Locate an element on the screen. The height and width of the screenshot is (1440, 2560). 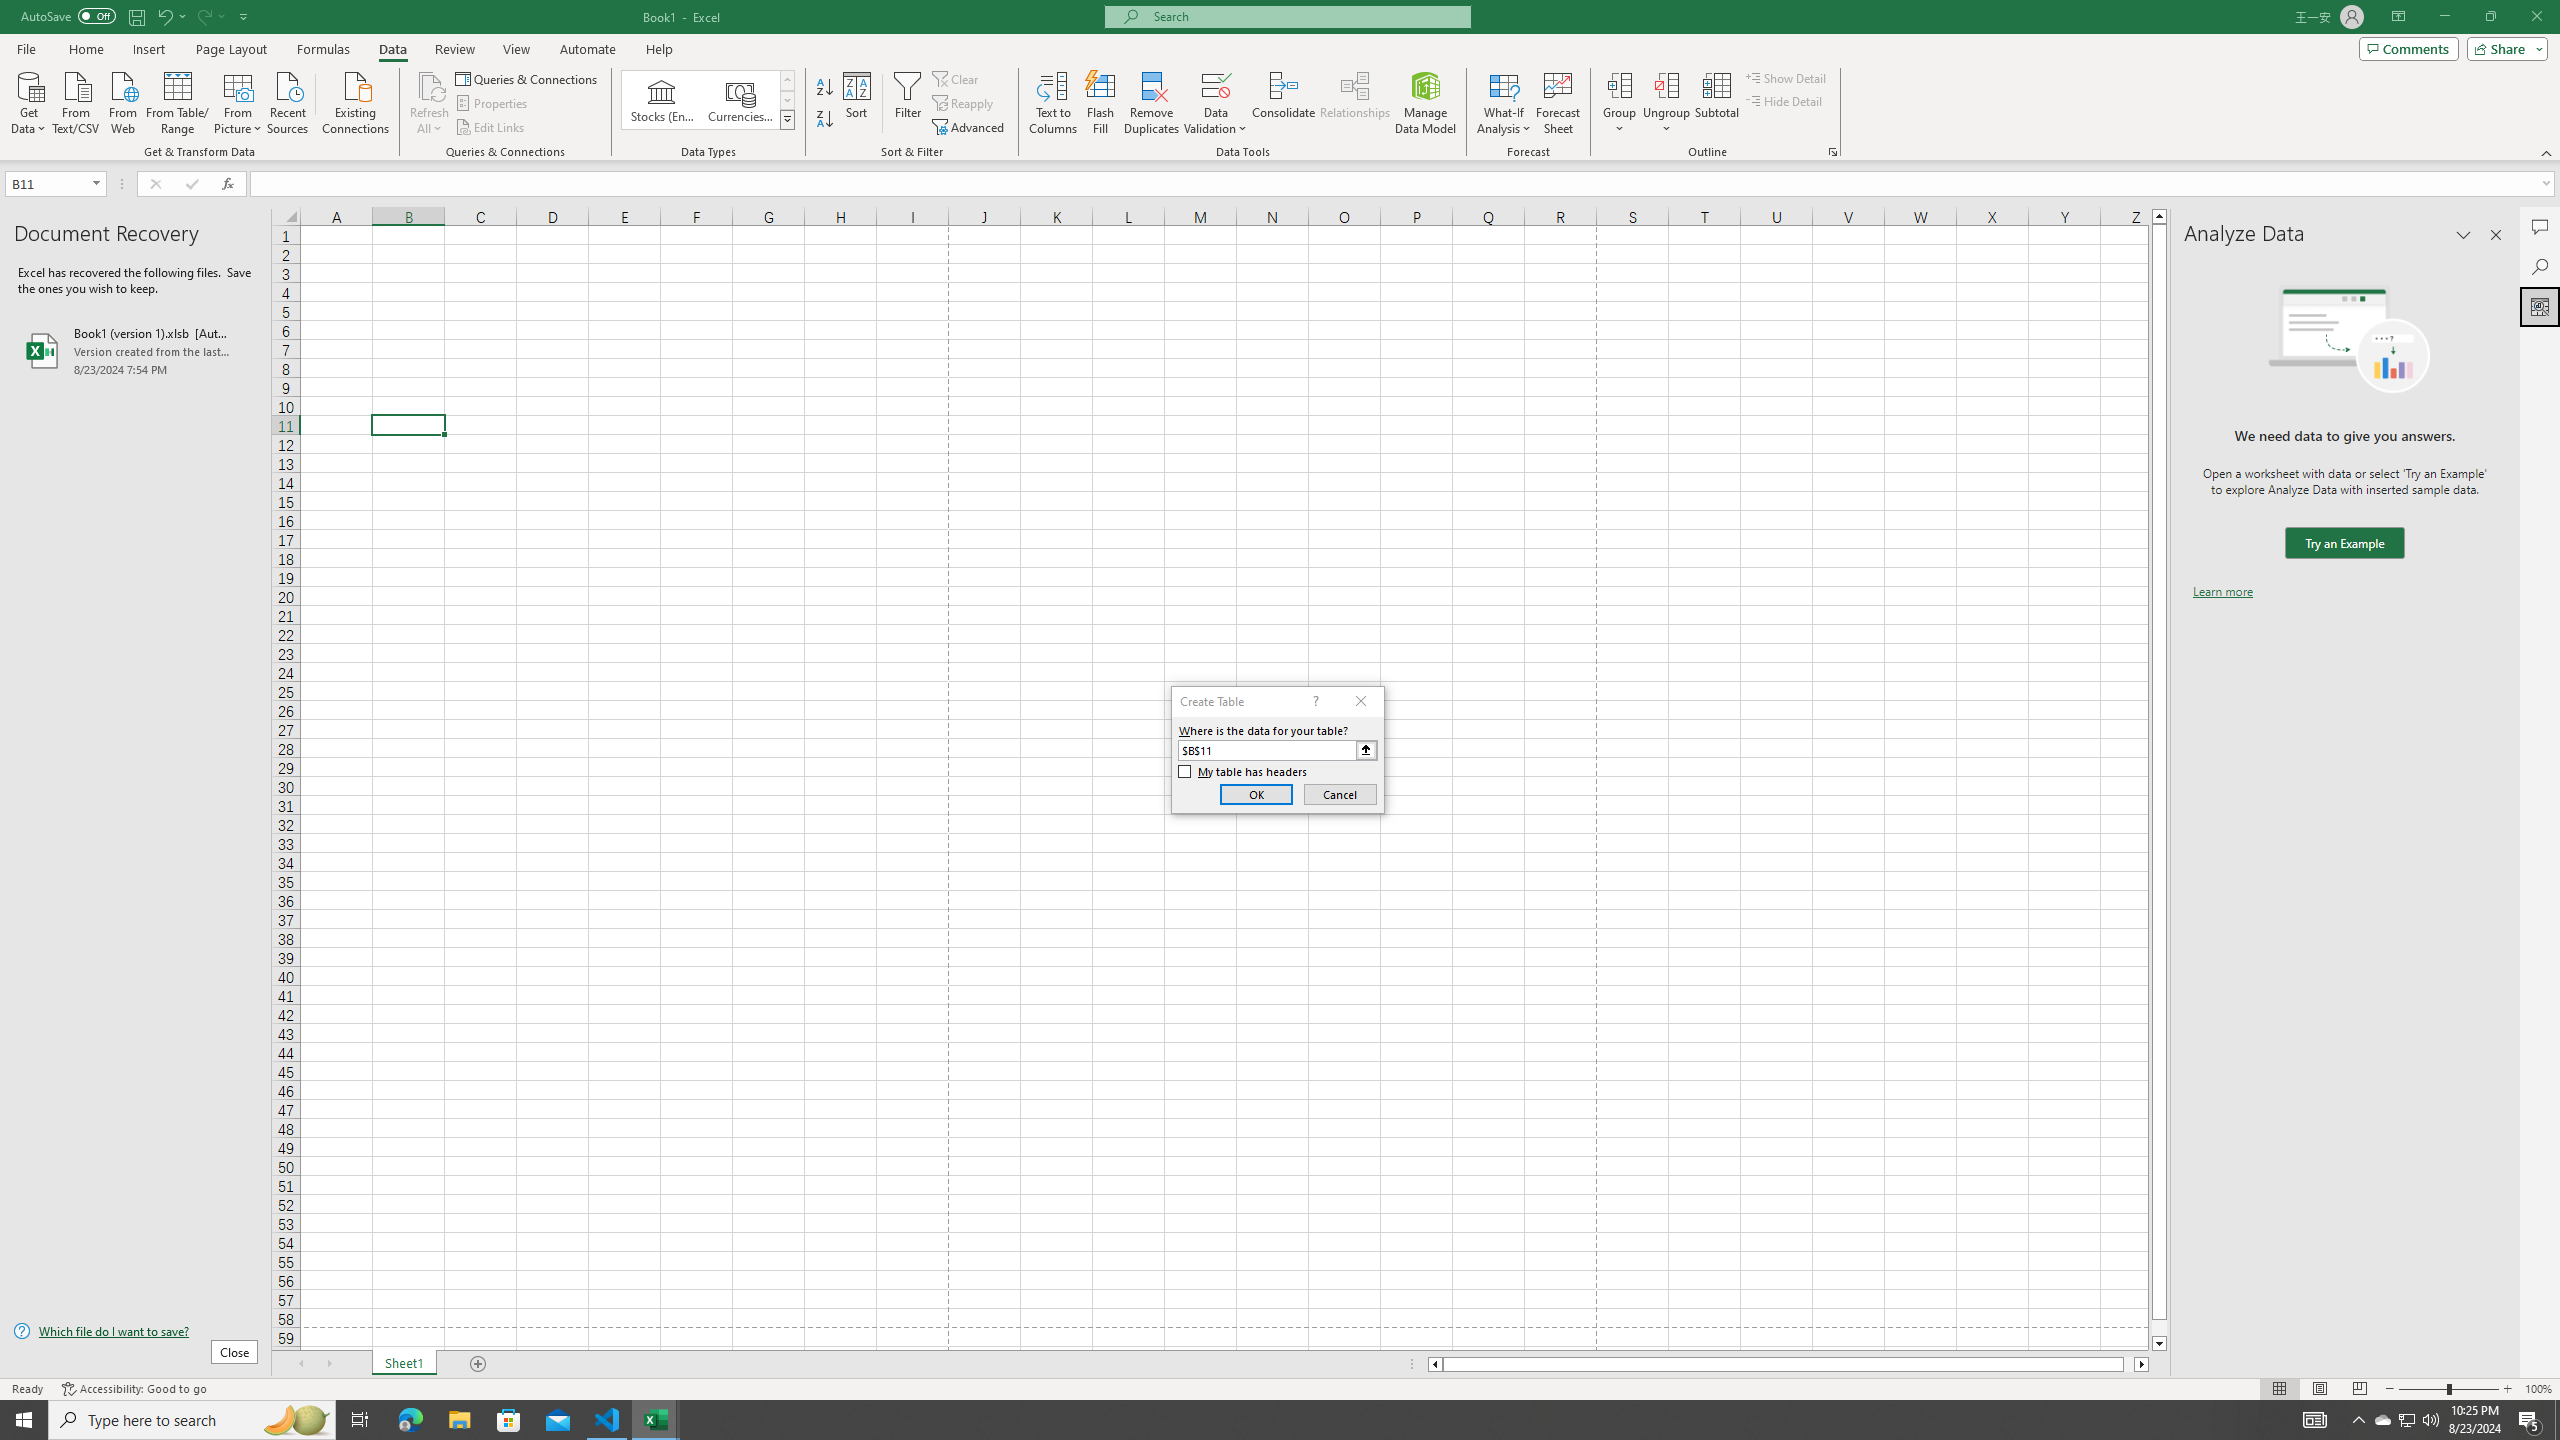
Forecast Sheet is located at coordinates (1558, 103).